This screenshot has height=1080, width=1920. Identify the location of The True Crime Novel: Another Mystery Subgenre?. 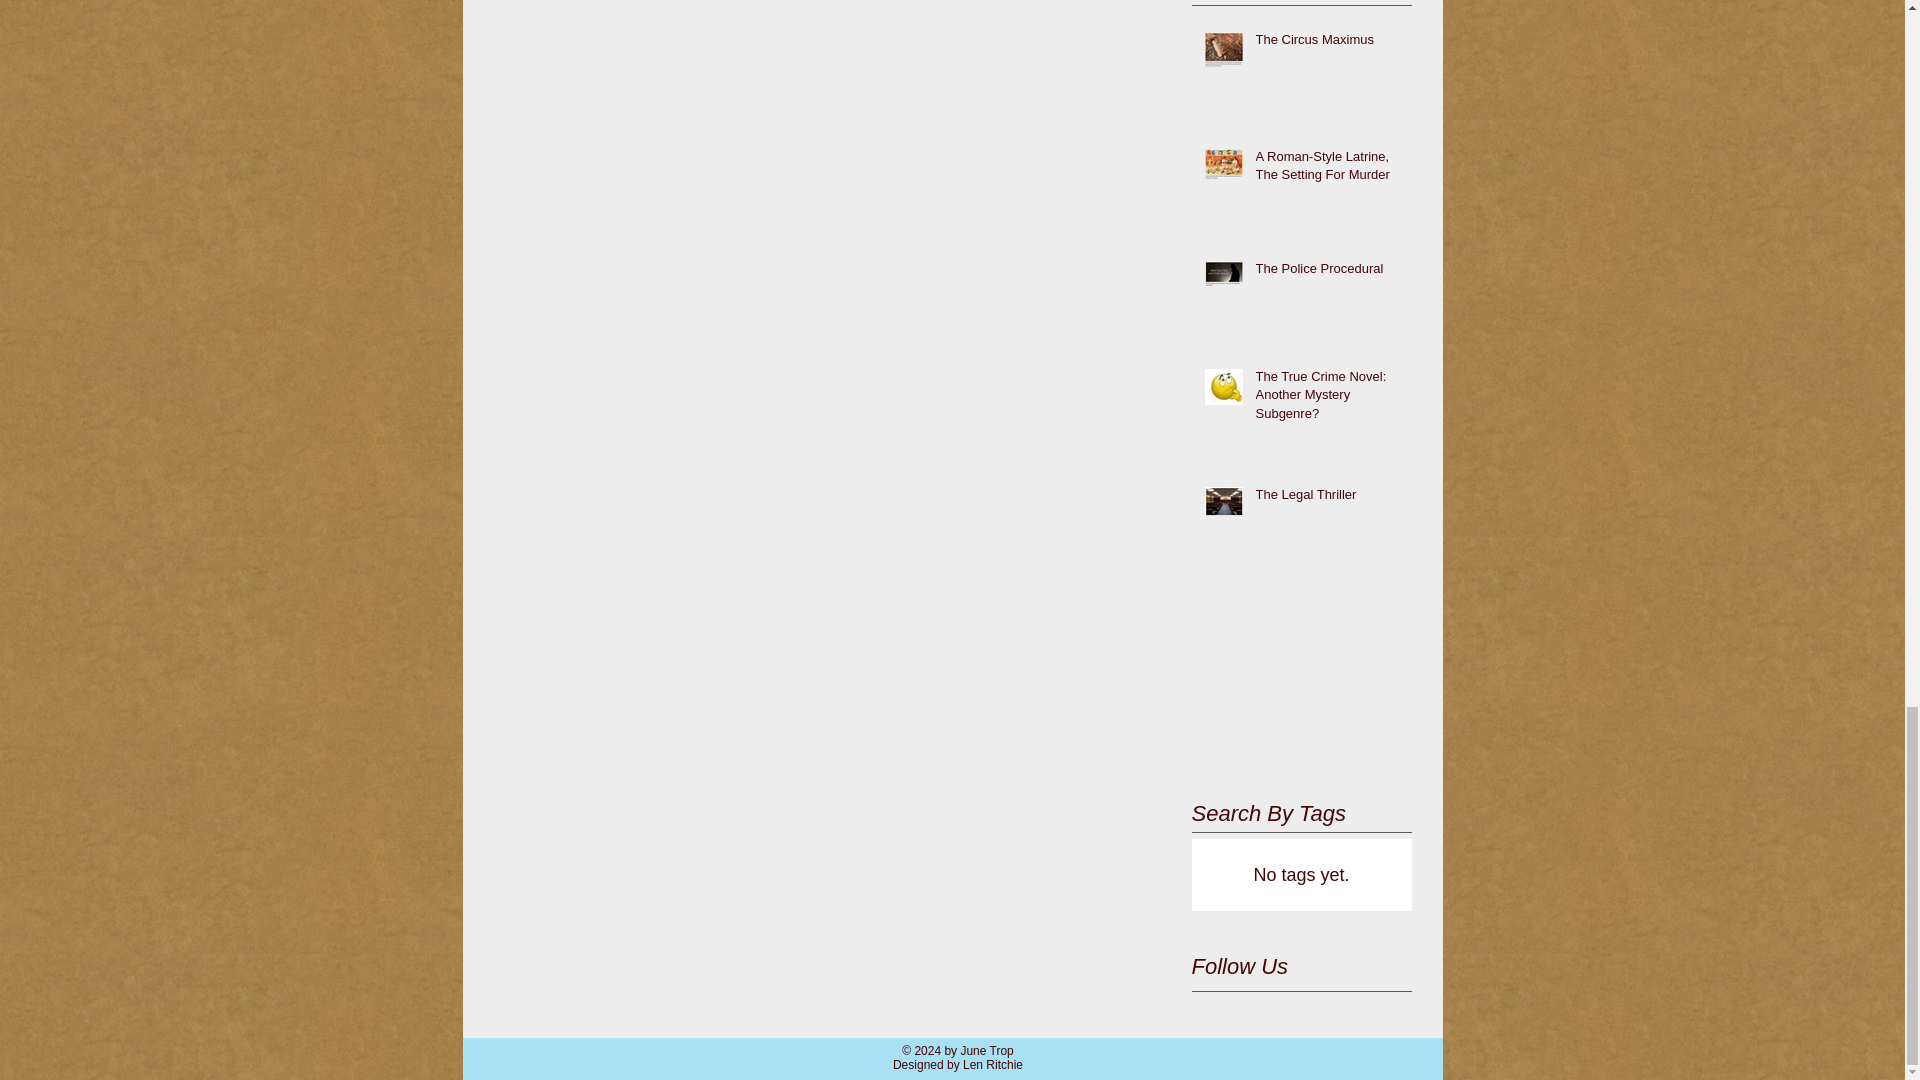
(1327, 399).